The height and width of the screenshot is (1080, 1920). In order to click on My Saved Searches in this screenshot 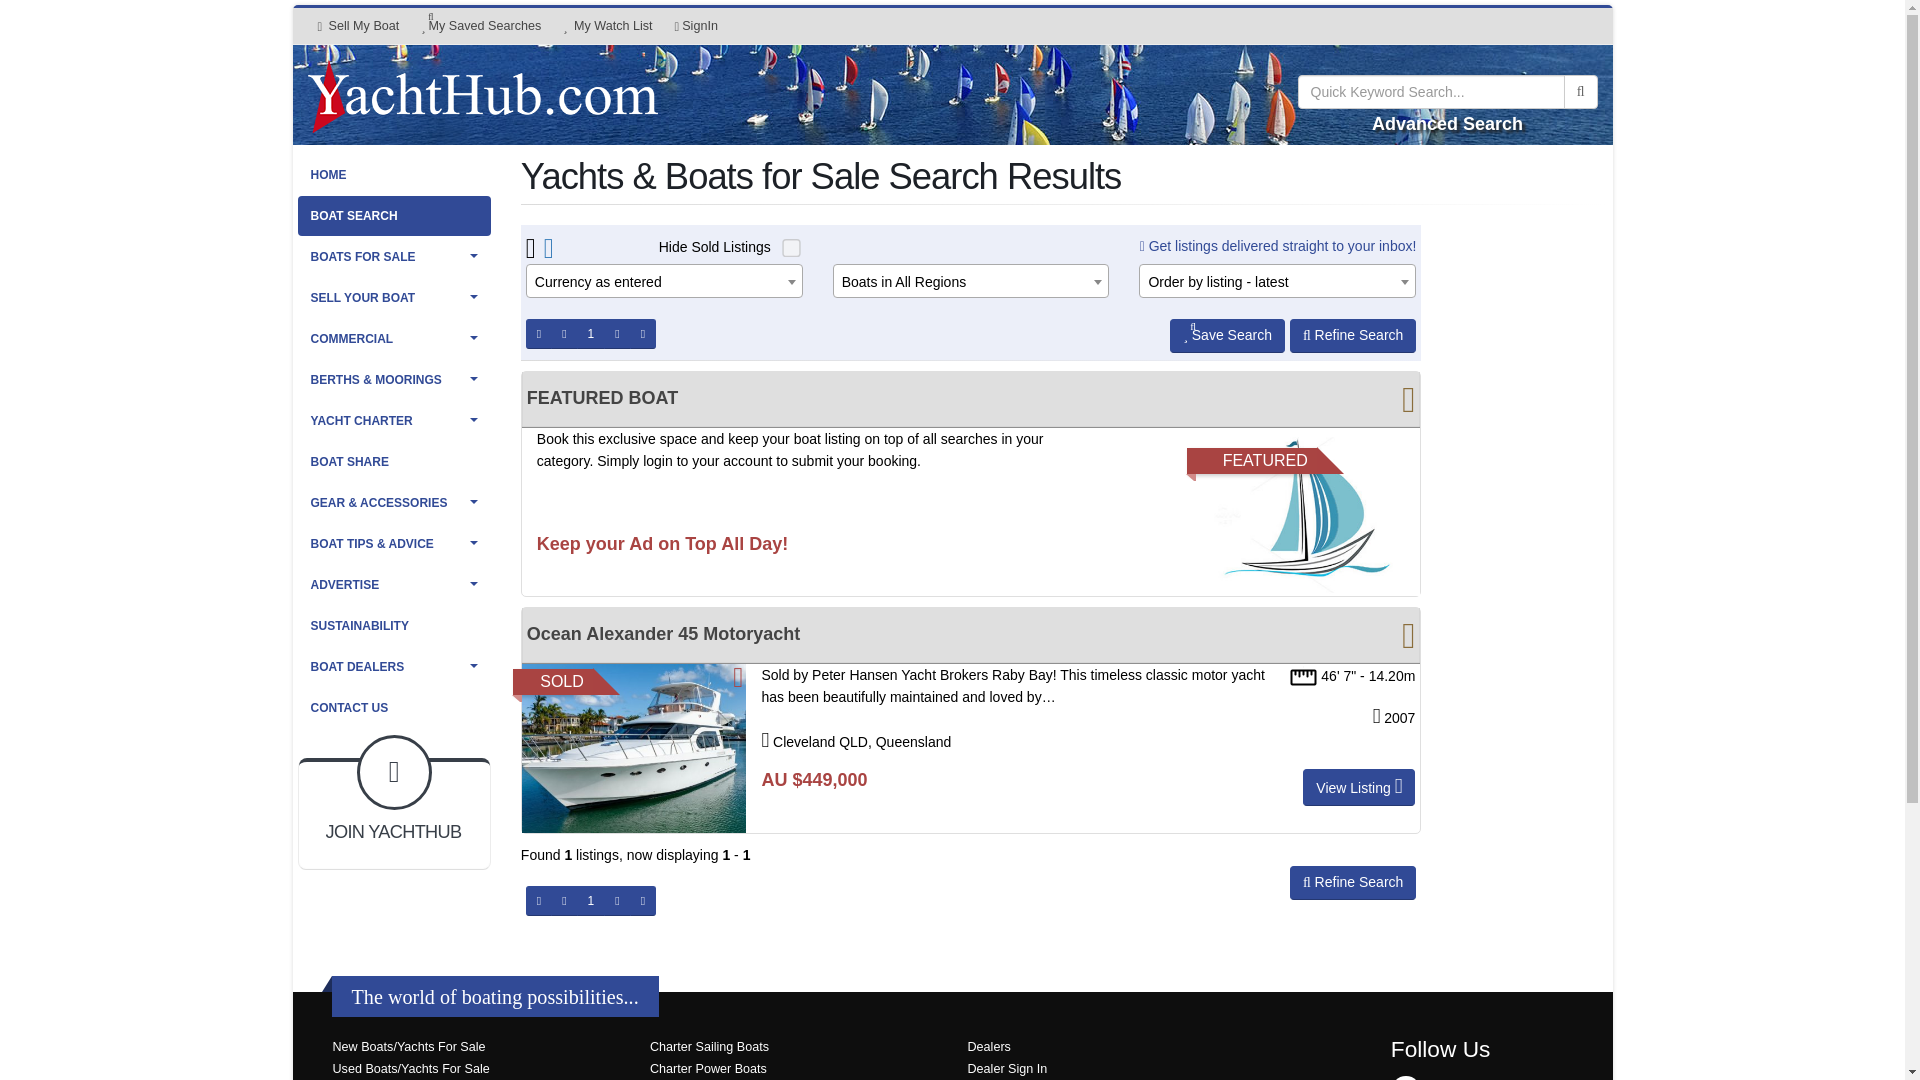, I will do `click(1405, 1078)`.